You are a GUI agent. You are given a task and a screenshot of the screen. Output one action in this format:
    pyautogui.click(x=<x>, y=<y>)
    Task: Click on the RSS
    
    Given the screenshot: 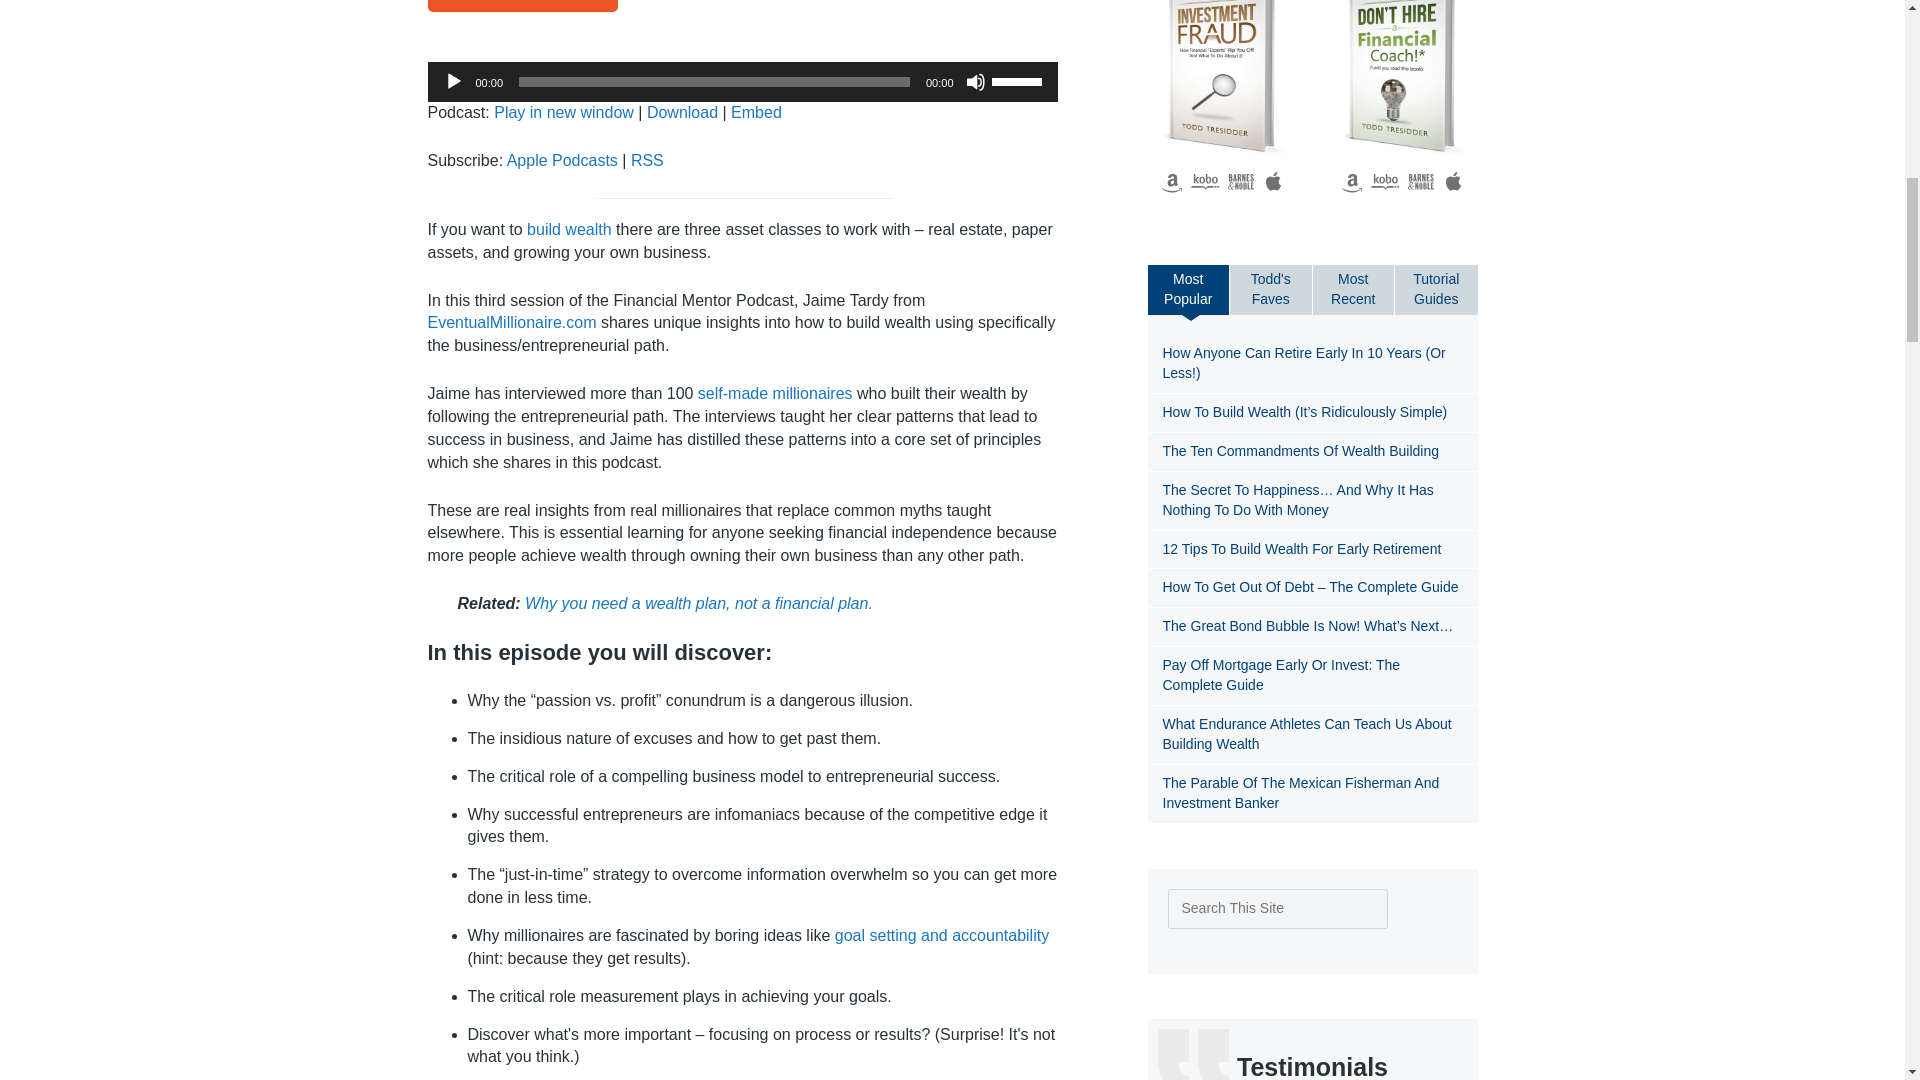 What is the action you would take?
    pyautogui.click(x=648, y=160)
    